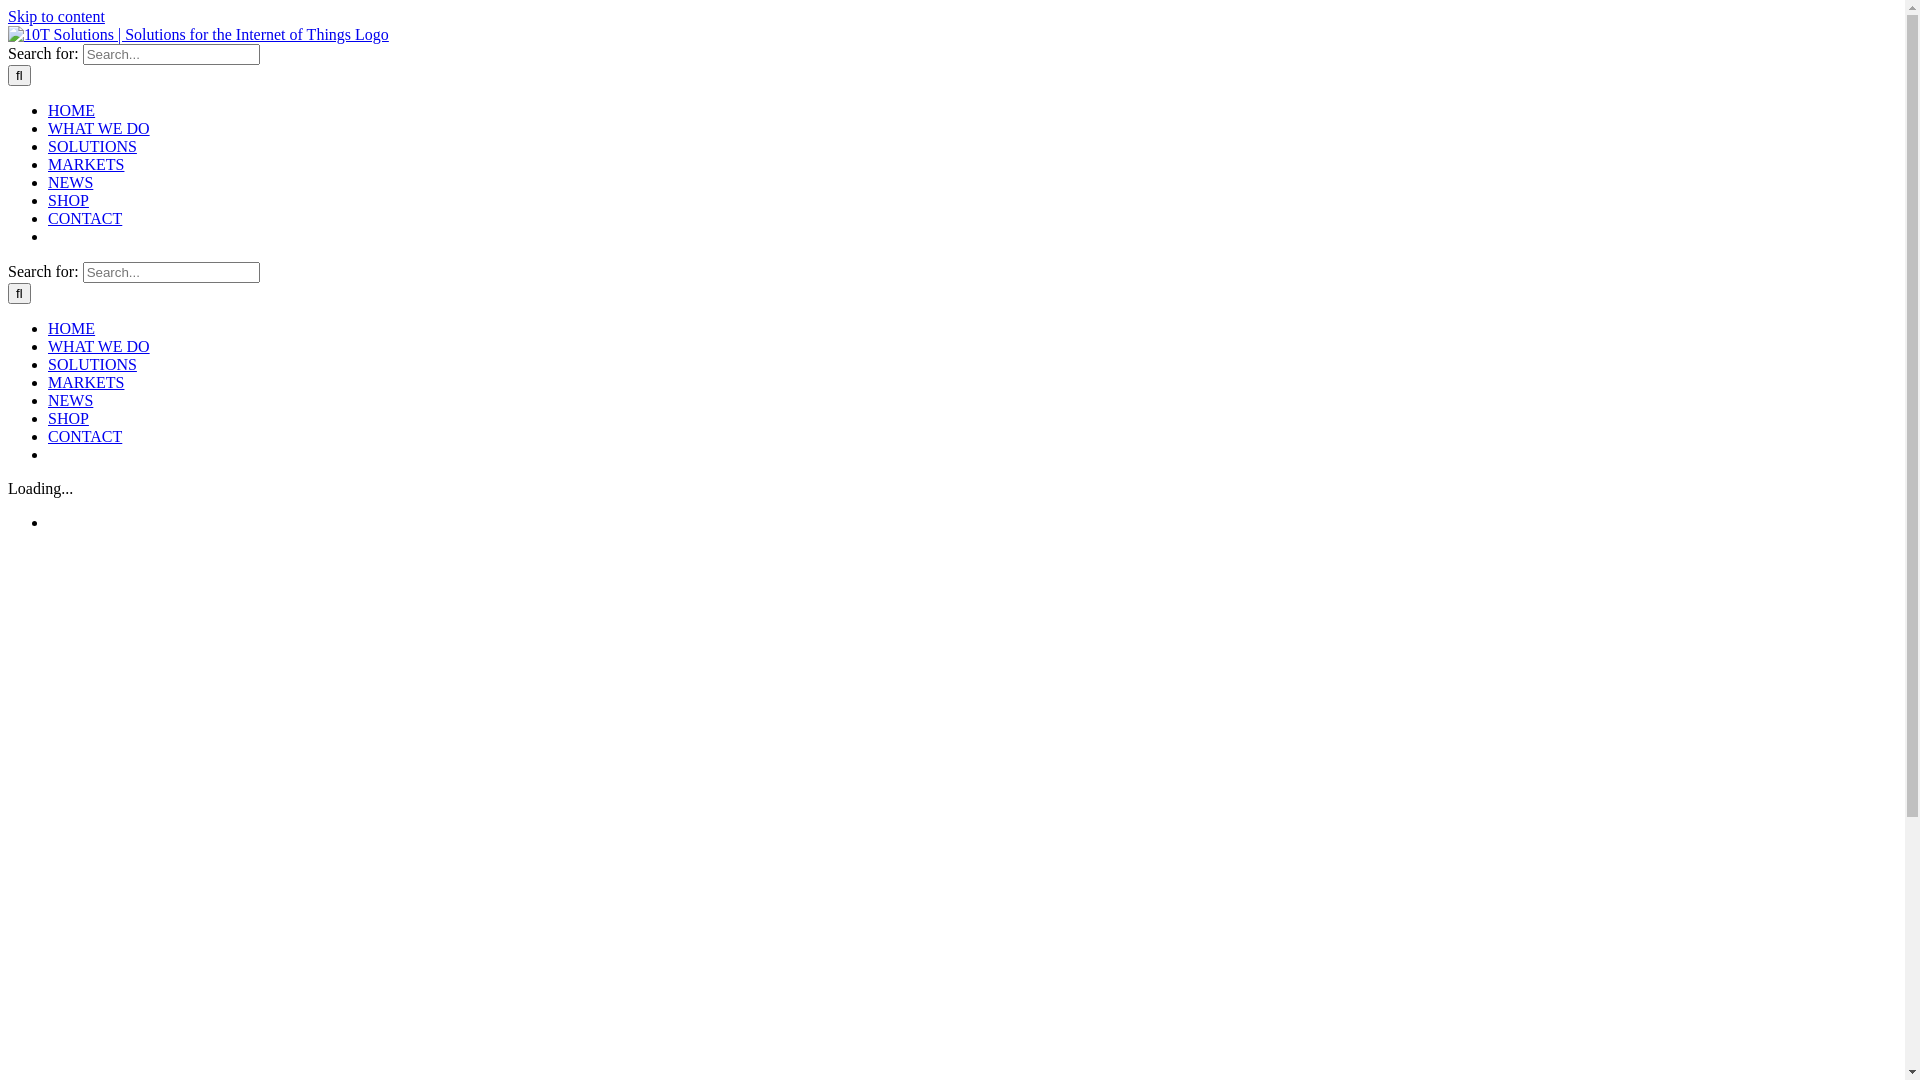 The width and height of the screenshot is (1920, 1080). What do you see at coordinates (70, 182) in the screenshot?
I see `NEWS` at bounding box center [70, 182].